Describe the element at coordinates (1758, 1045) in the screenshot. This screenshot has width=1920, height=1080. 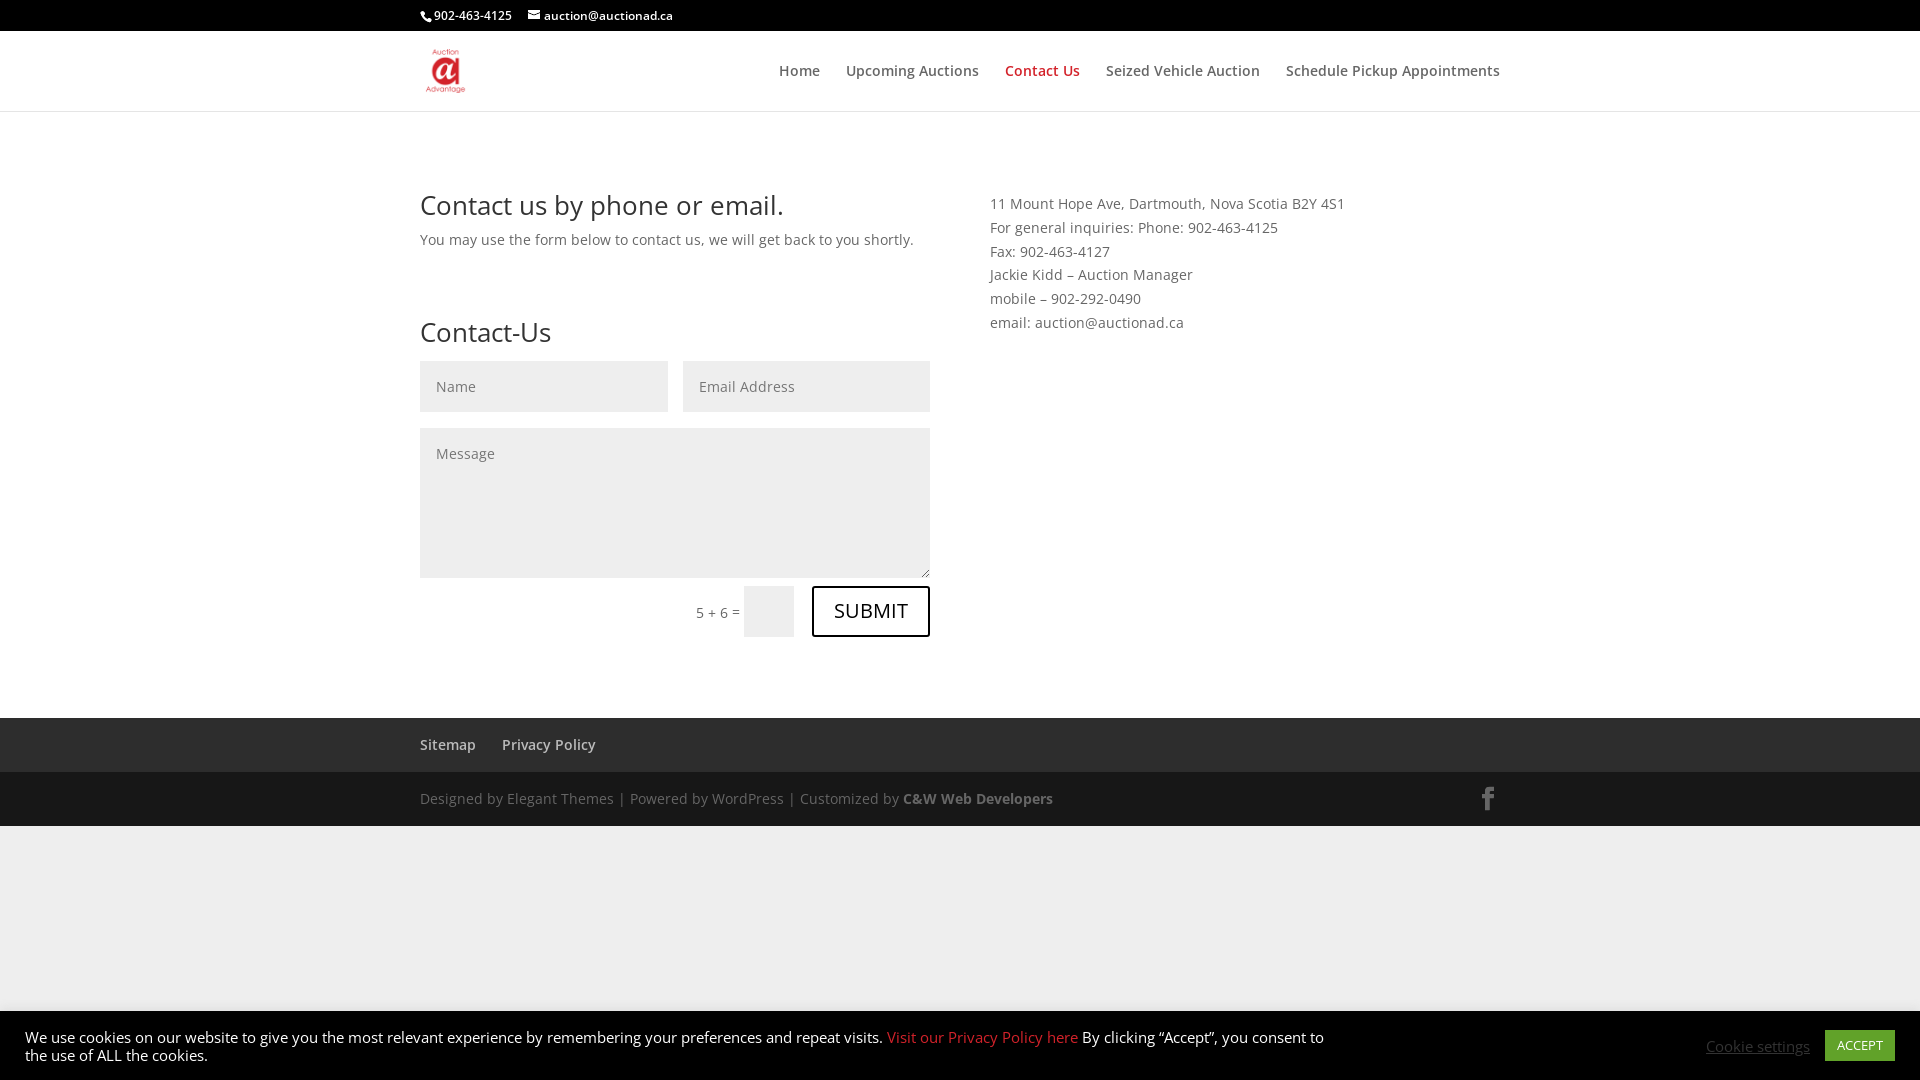
I see `Cookie settings` at that location.